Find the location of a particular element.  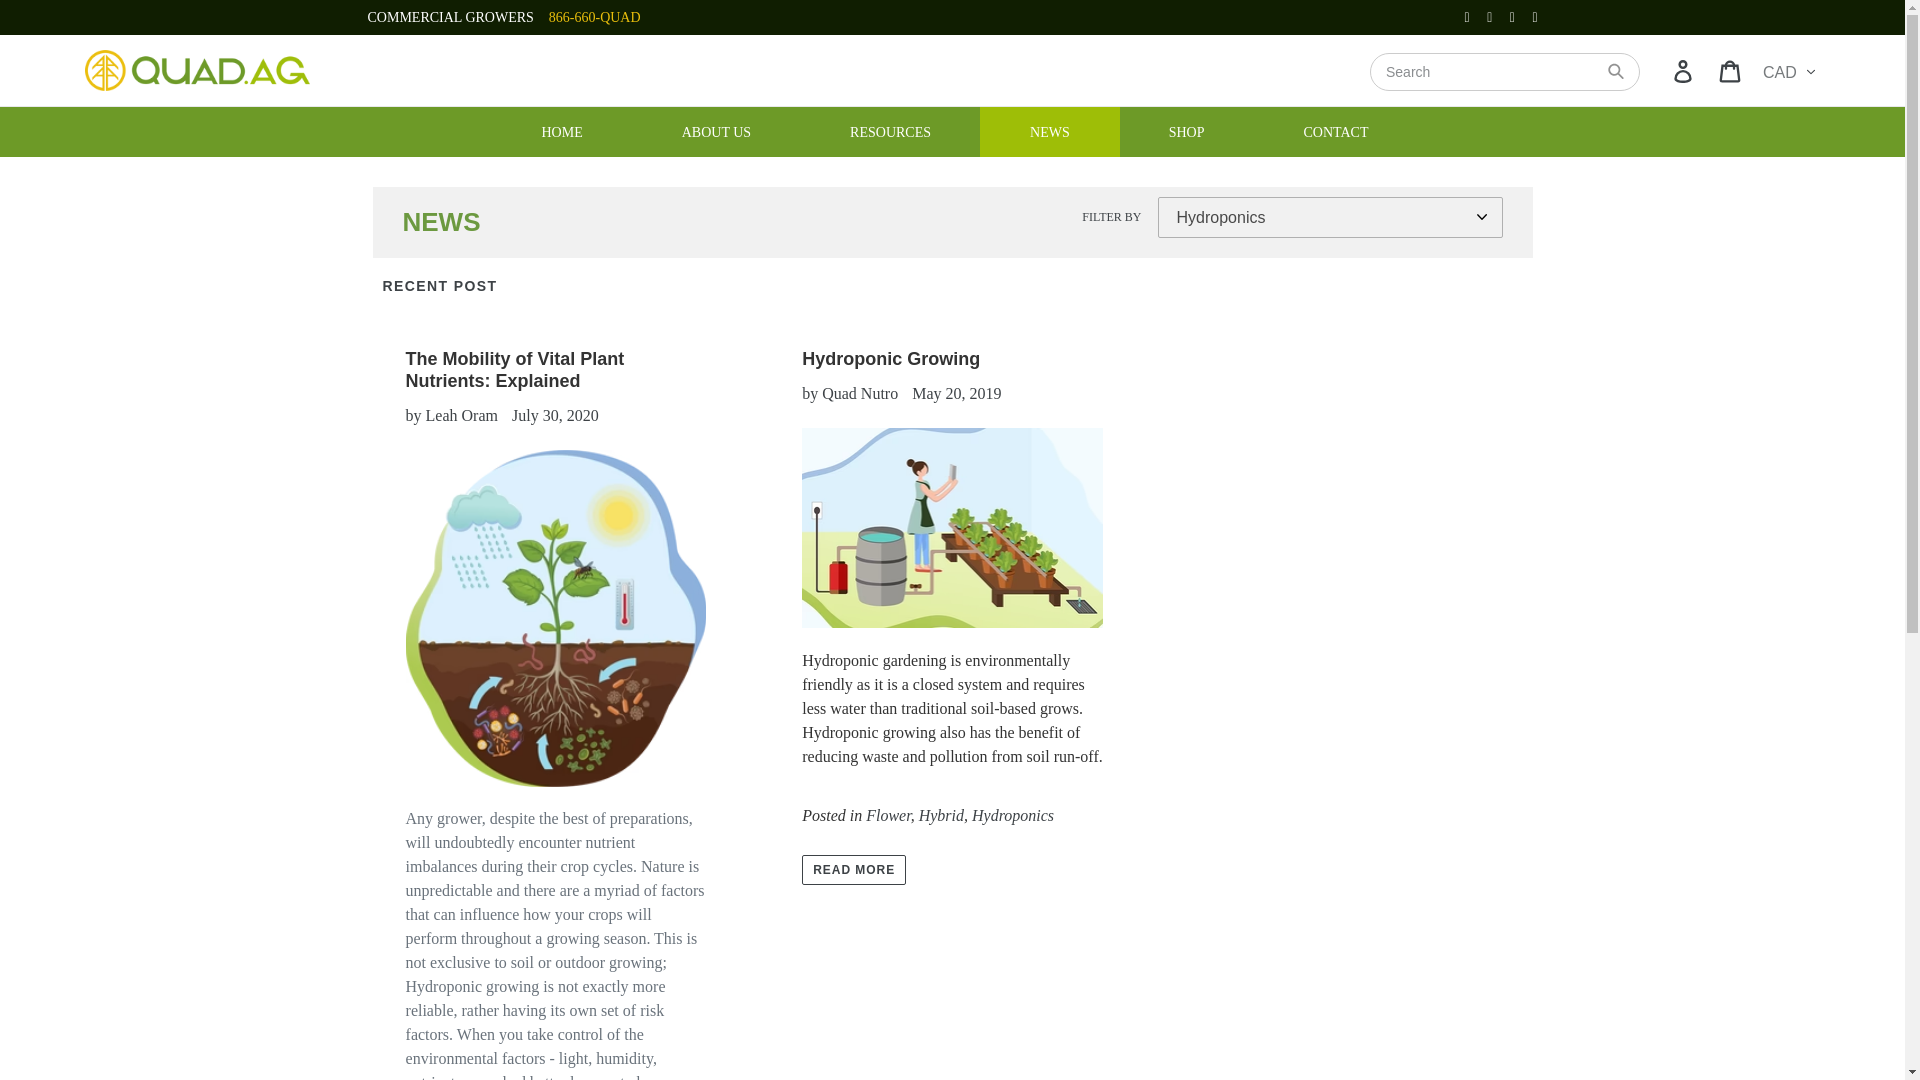

Hydroponic Growing is located at coordinates (890, 358).